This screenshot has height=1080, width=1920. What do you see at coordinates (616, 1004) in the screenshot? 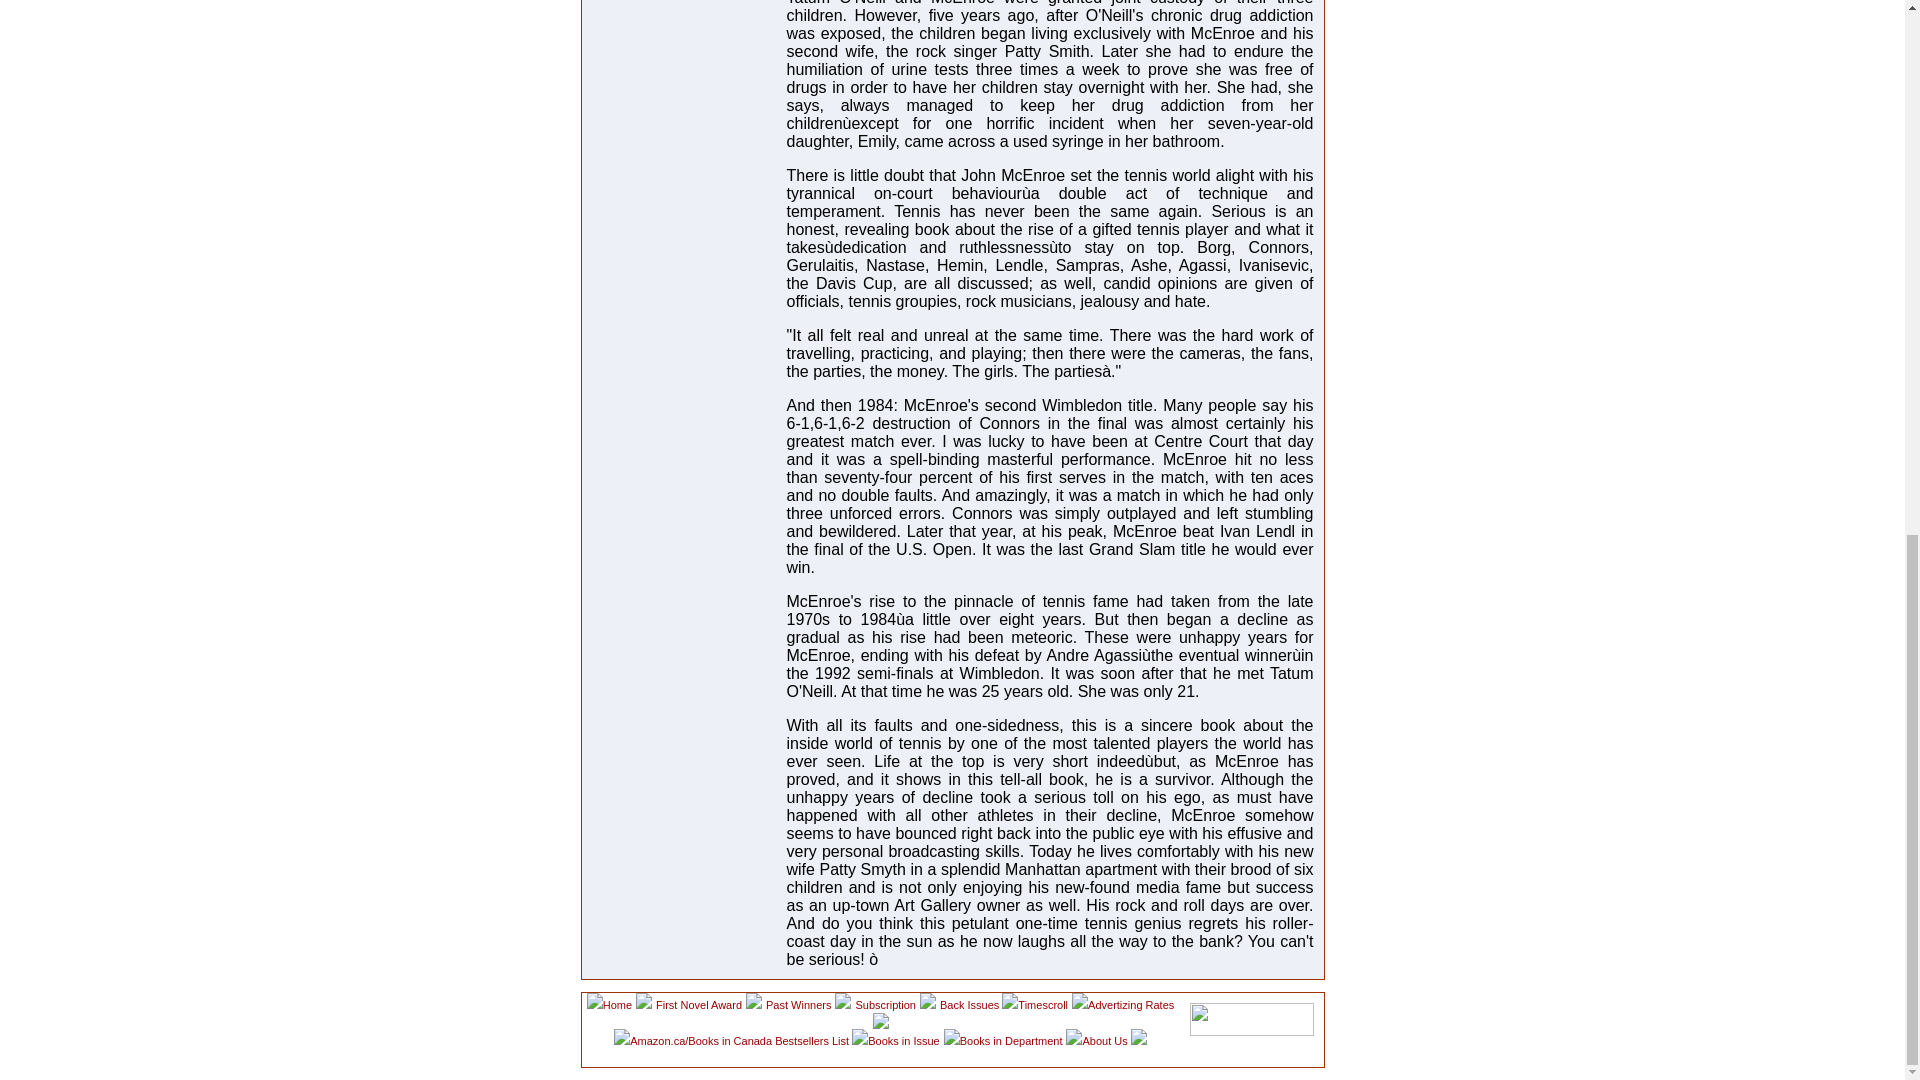
I see `Home` at bounding box center [616, 1004].